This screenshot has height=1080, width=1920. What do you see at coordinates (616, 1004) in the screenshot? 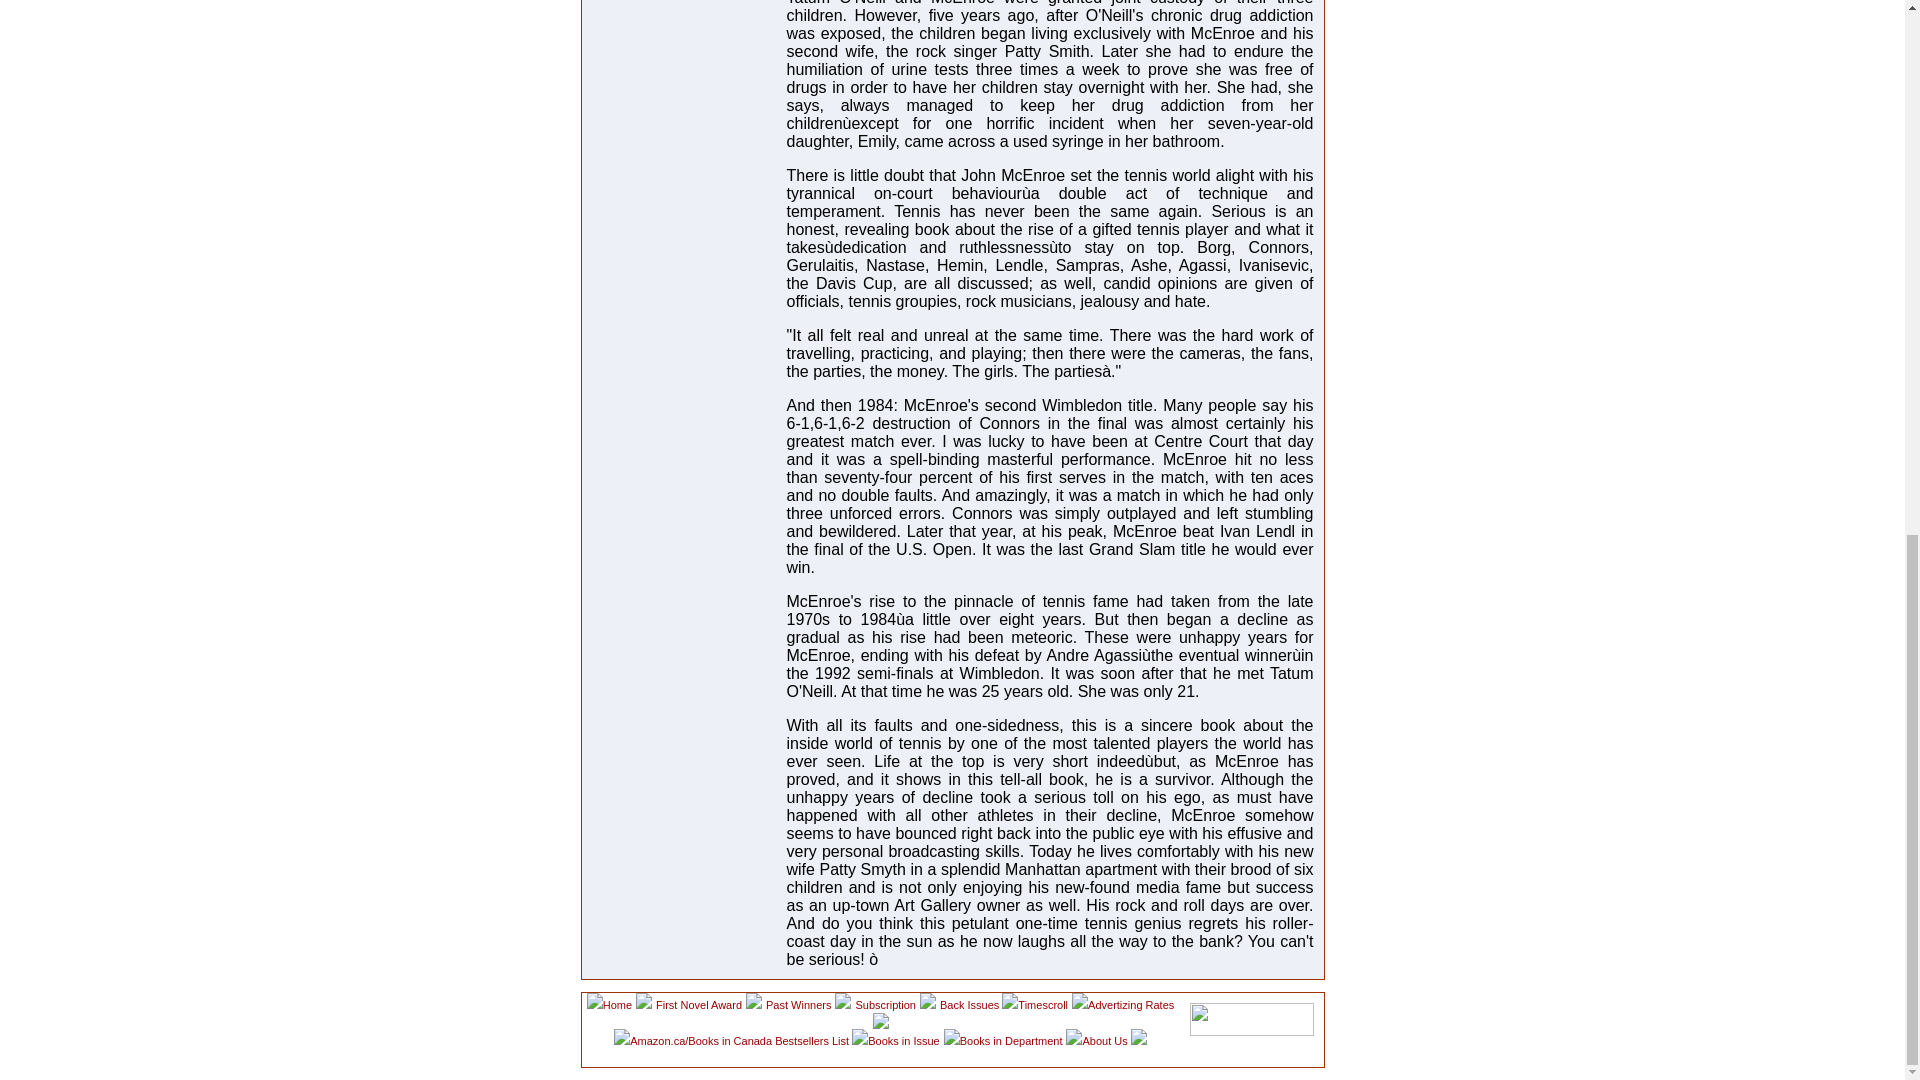
I see `Home` at bounding box center [616, 1004].